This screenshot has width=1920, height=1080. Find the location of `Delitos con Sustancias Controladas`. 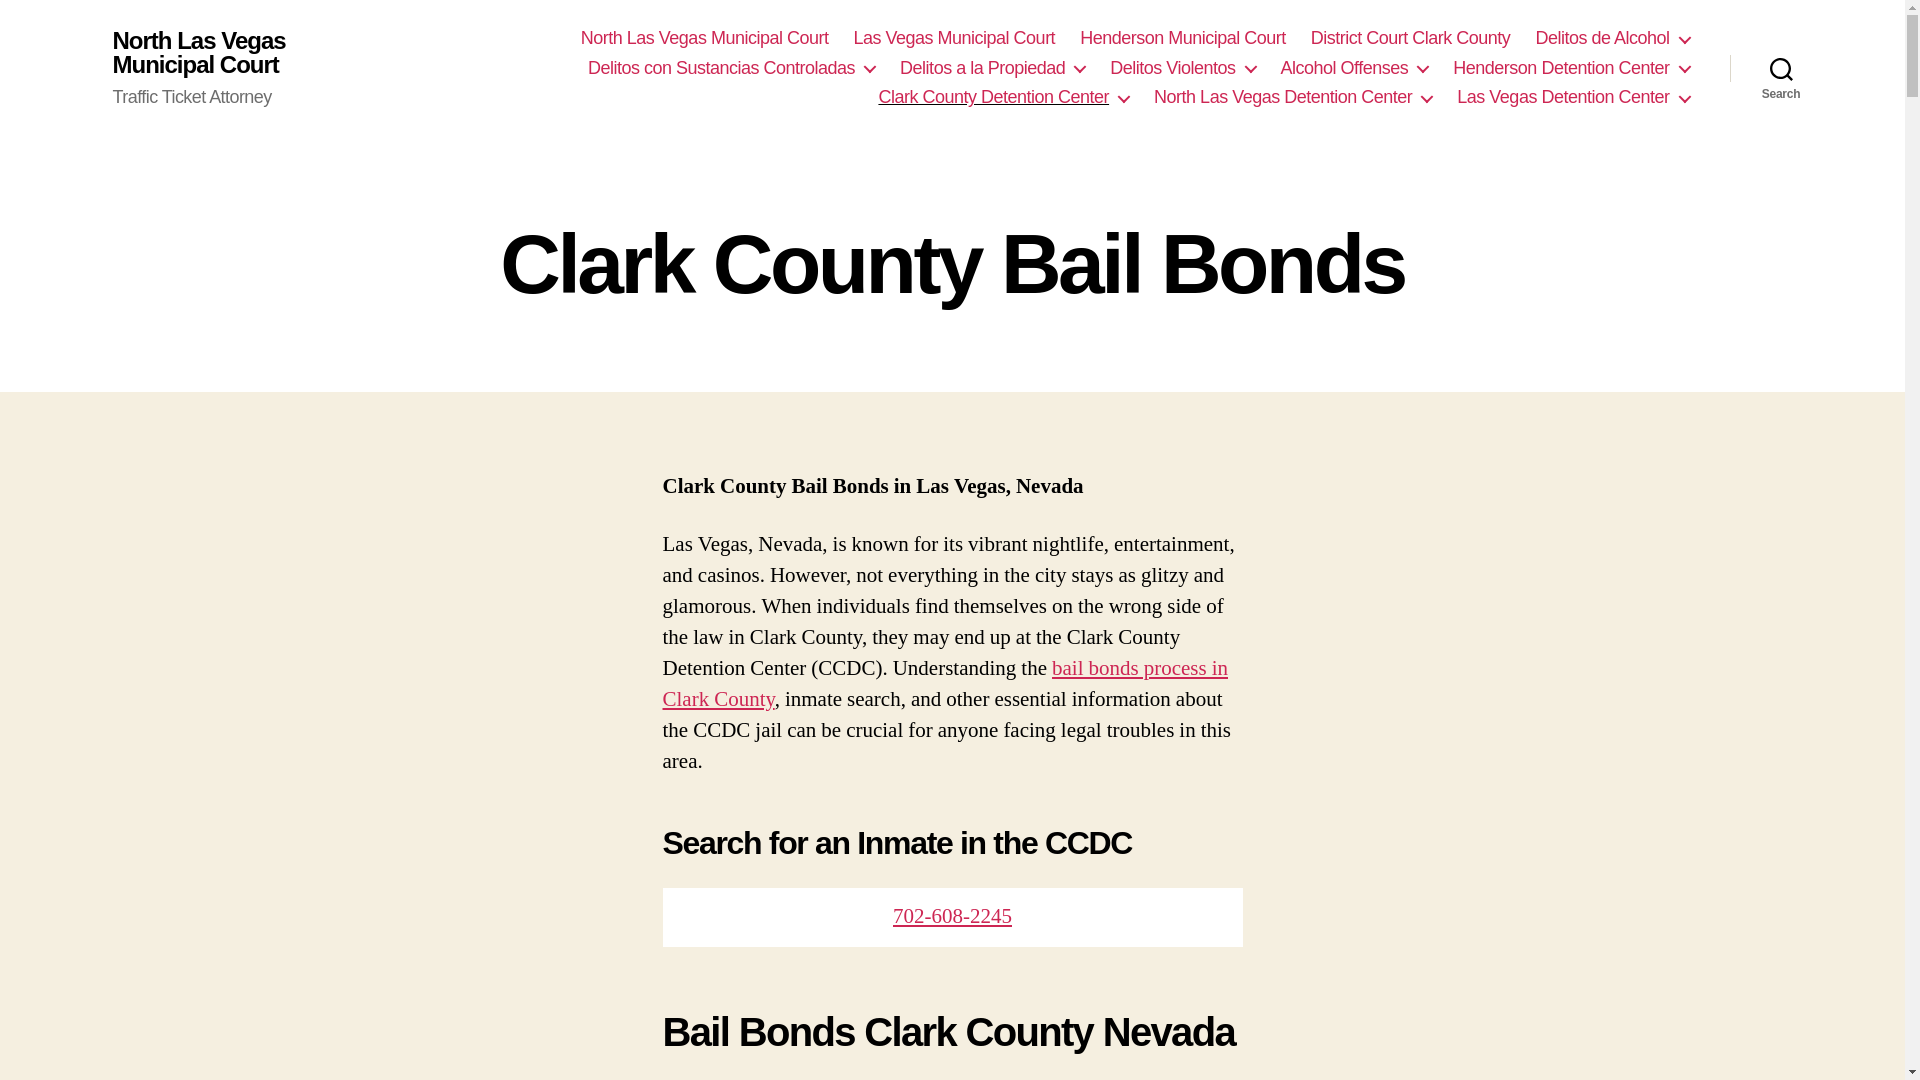

Delitos con Sustancias Controladas is located at coordinates (731, 68).